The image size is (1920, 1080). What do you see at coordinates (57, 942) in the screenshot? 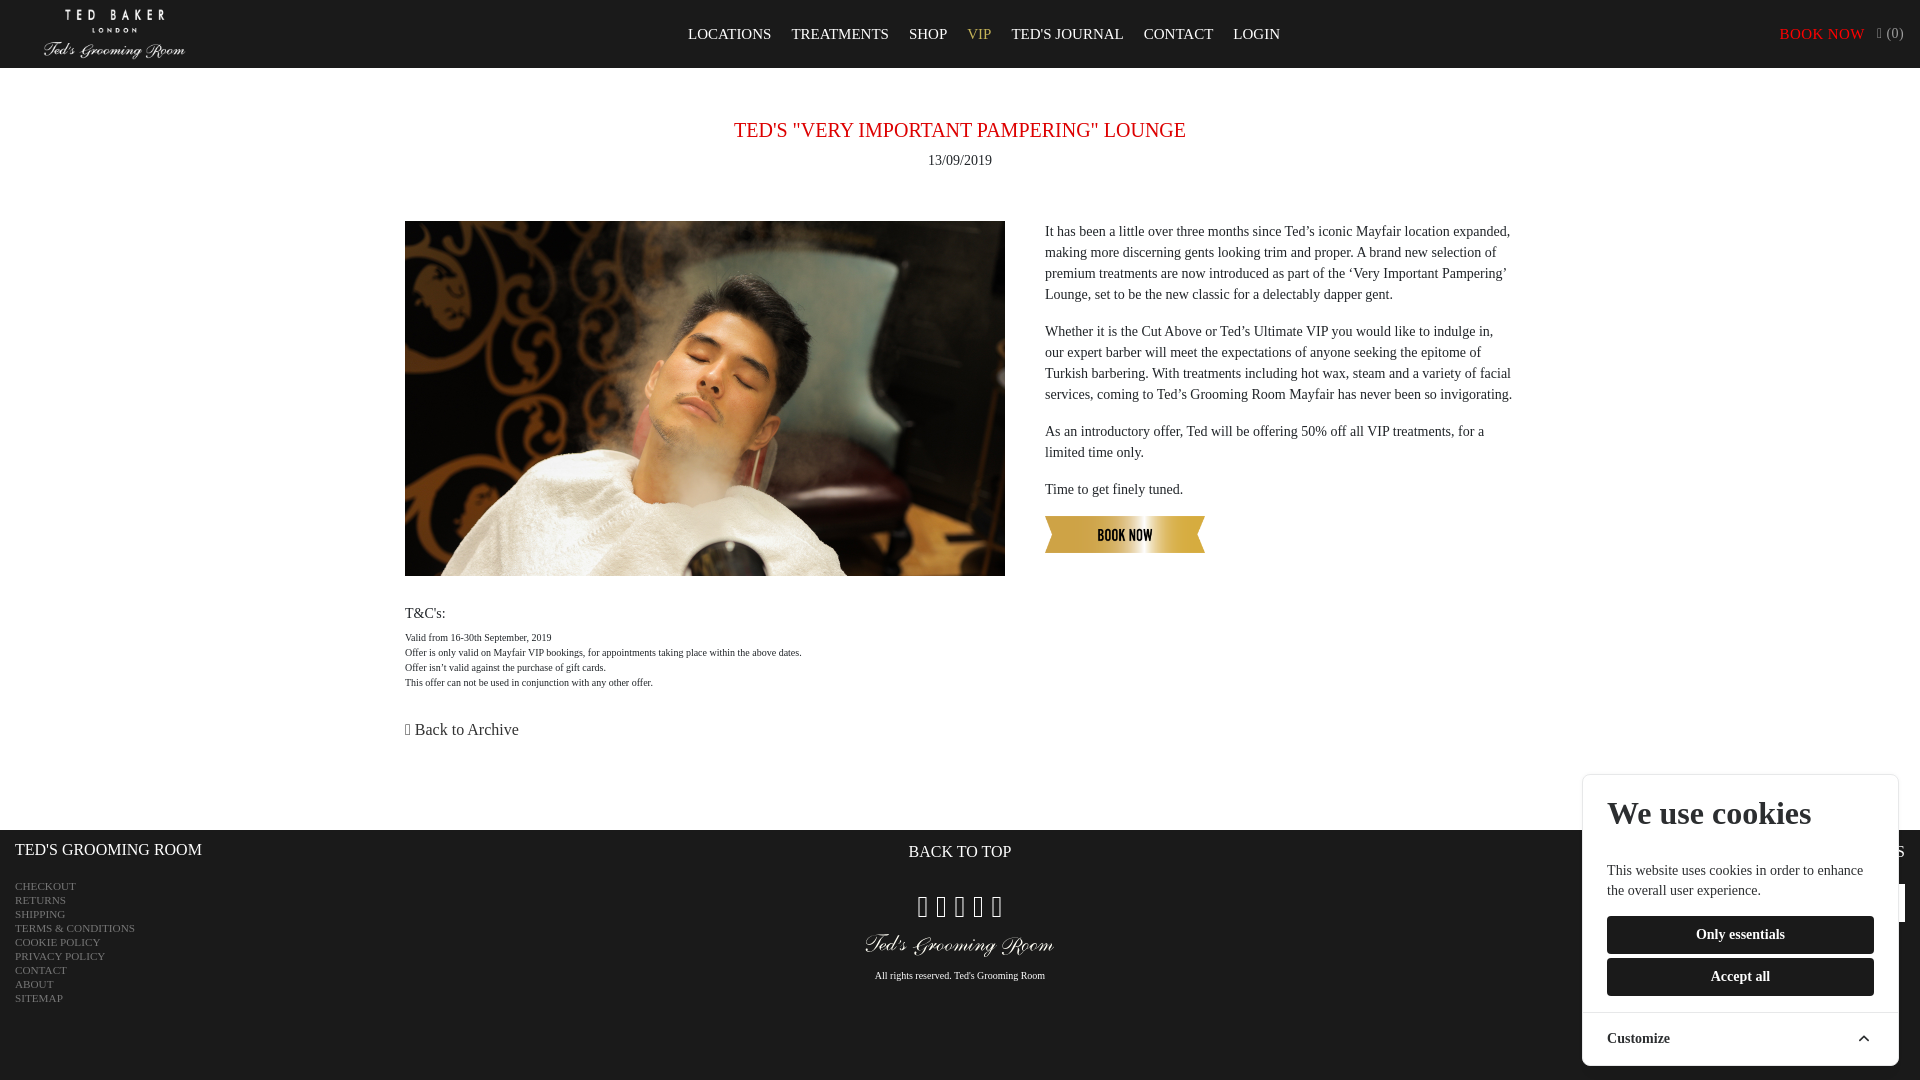
I see `COOKIE POLICY` at bounding box center [57, 942].